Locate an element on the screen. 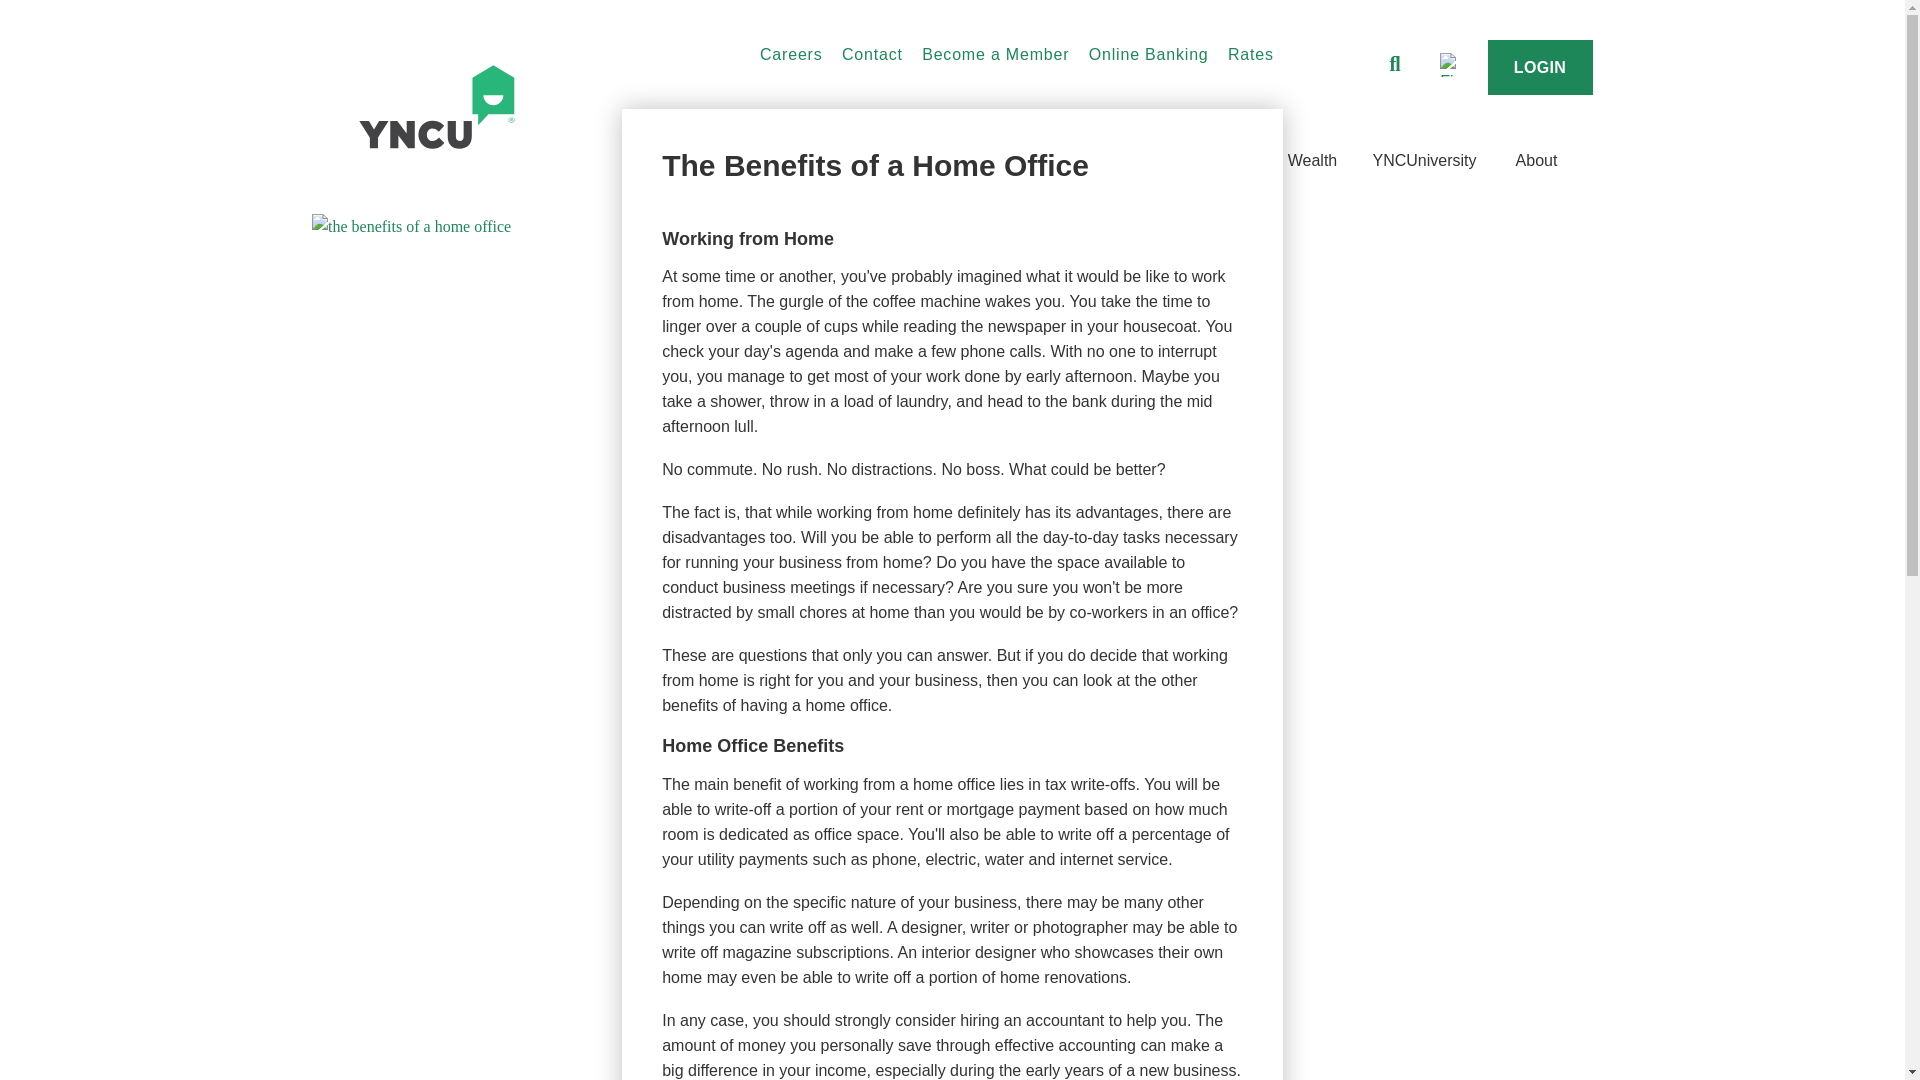 Image resolution: width=1920 pixels, height=1080 pixels. home is located at coordinates (497, 106).